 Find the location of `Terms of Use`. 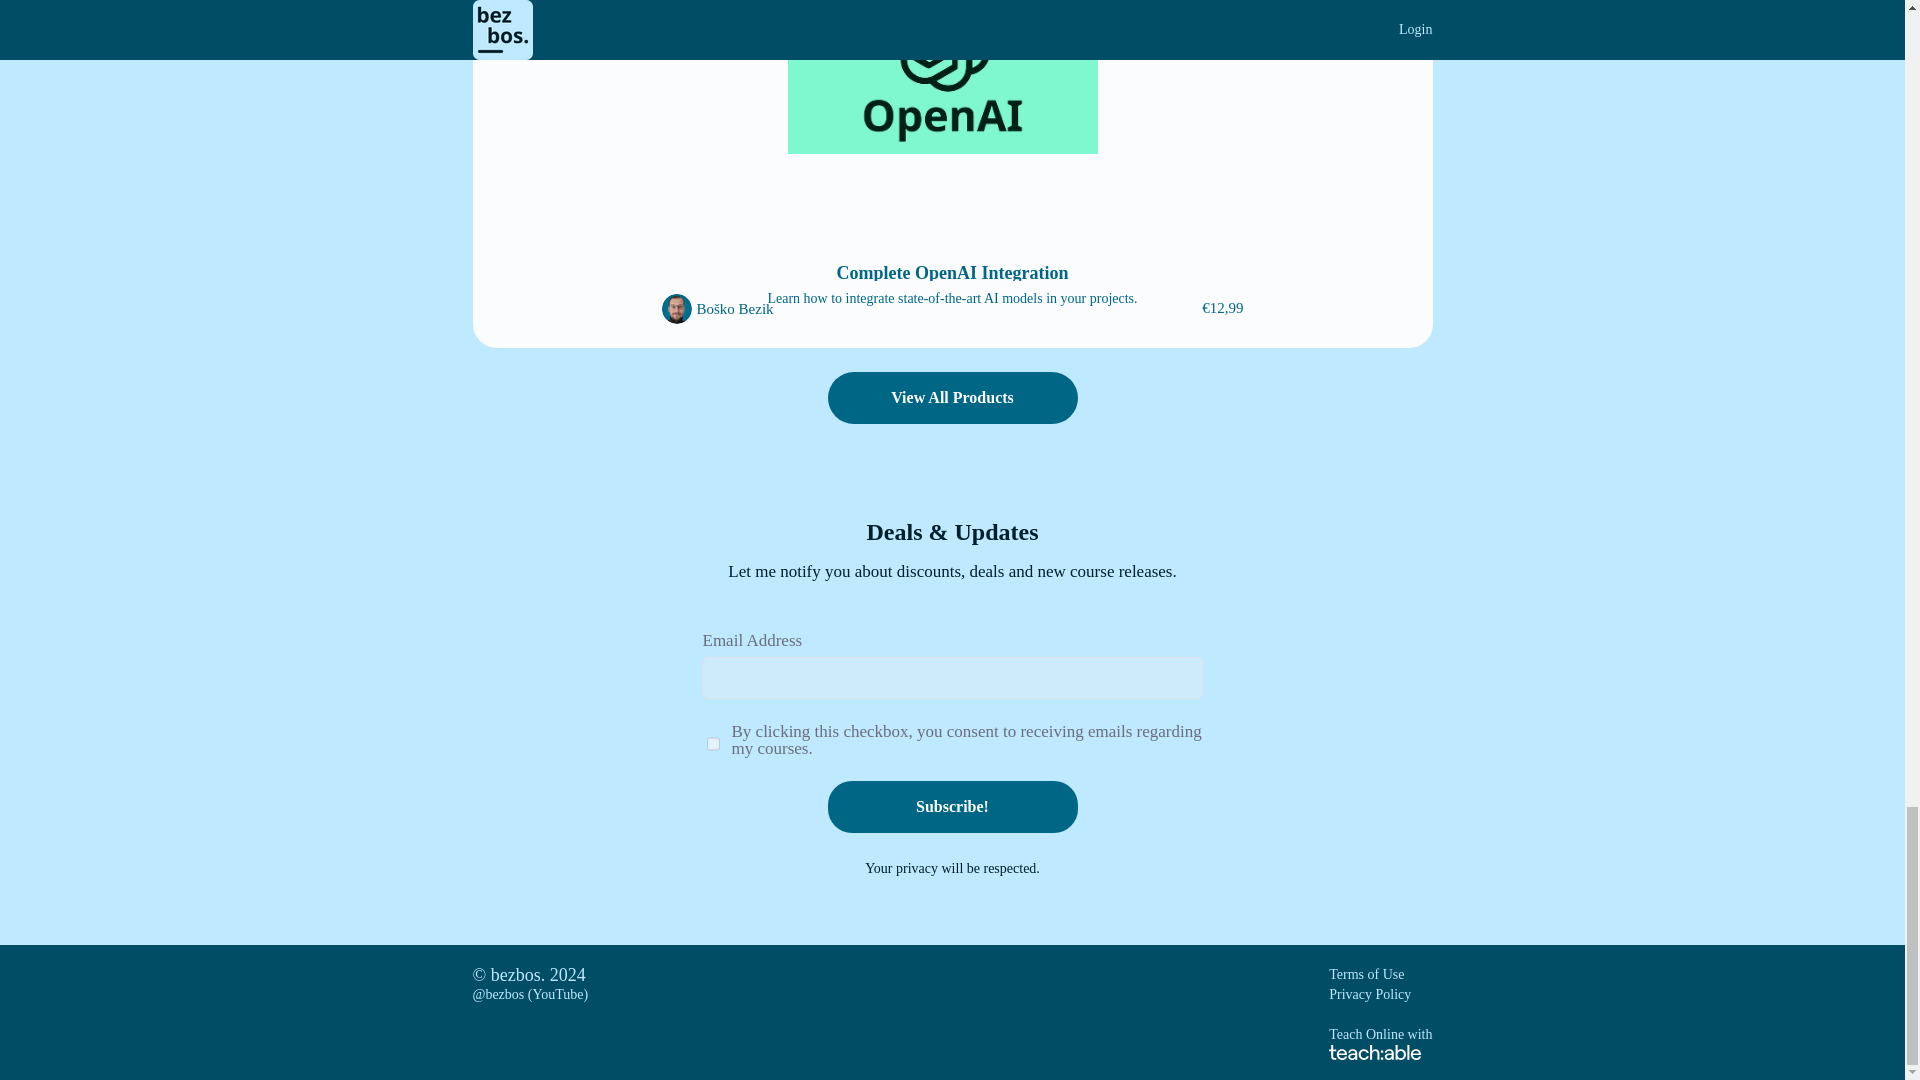

Terms of Use is located at coordinates (1366, 974).